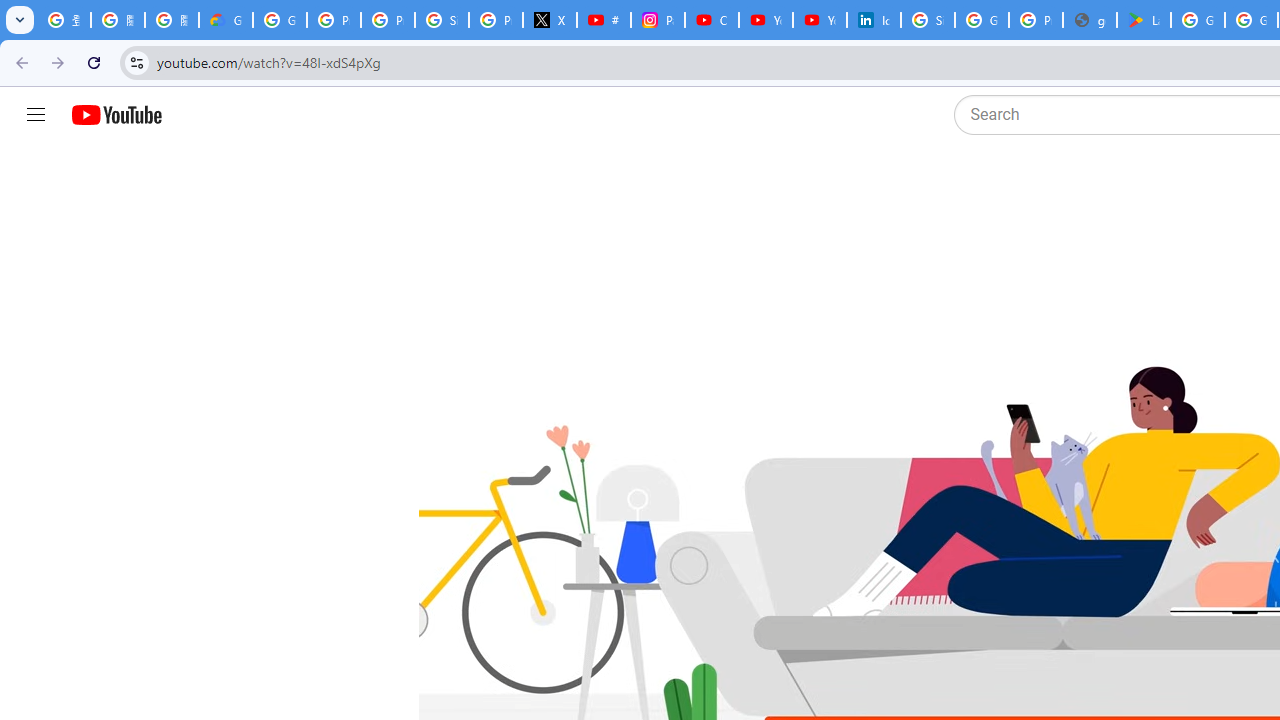 The width and height of the screenshot is (1280, 720). What do you see at coordinates (550, 20) in the screenshot?
I see `X` at bounding box center [550, 20].